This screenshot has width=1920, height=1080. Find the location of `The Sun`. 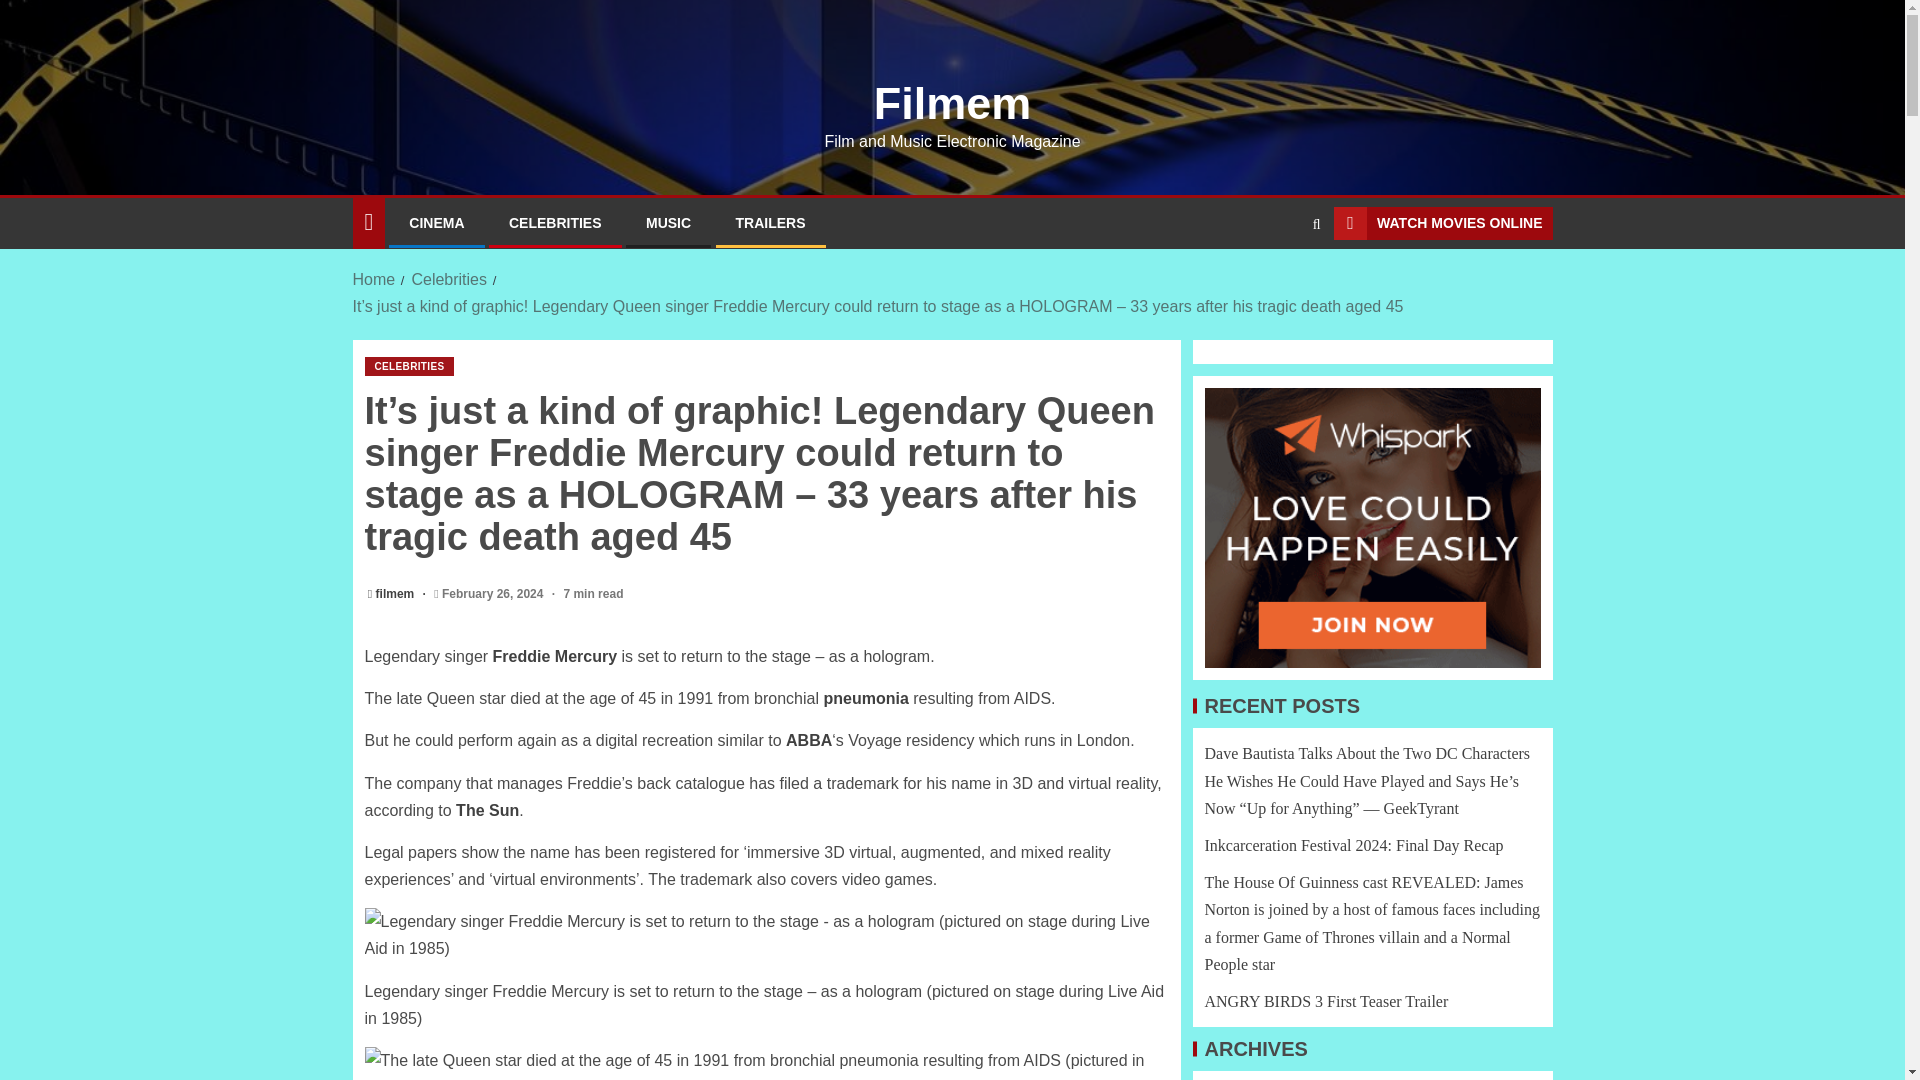

The Sun is located at coordinates (487, 810).